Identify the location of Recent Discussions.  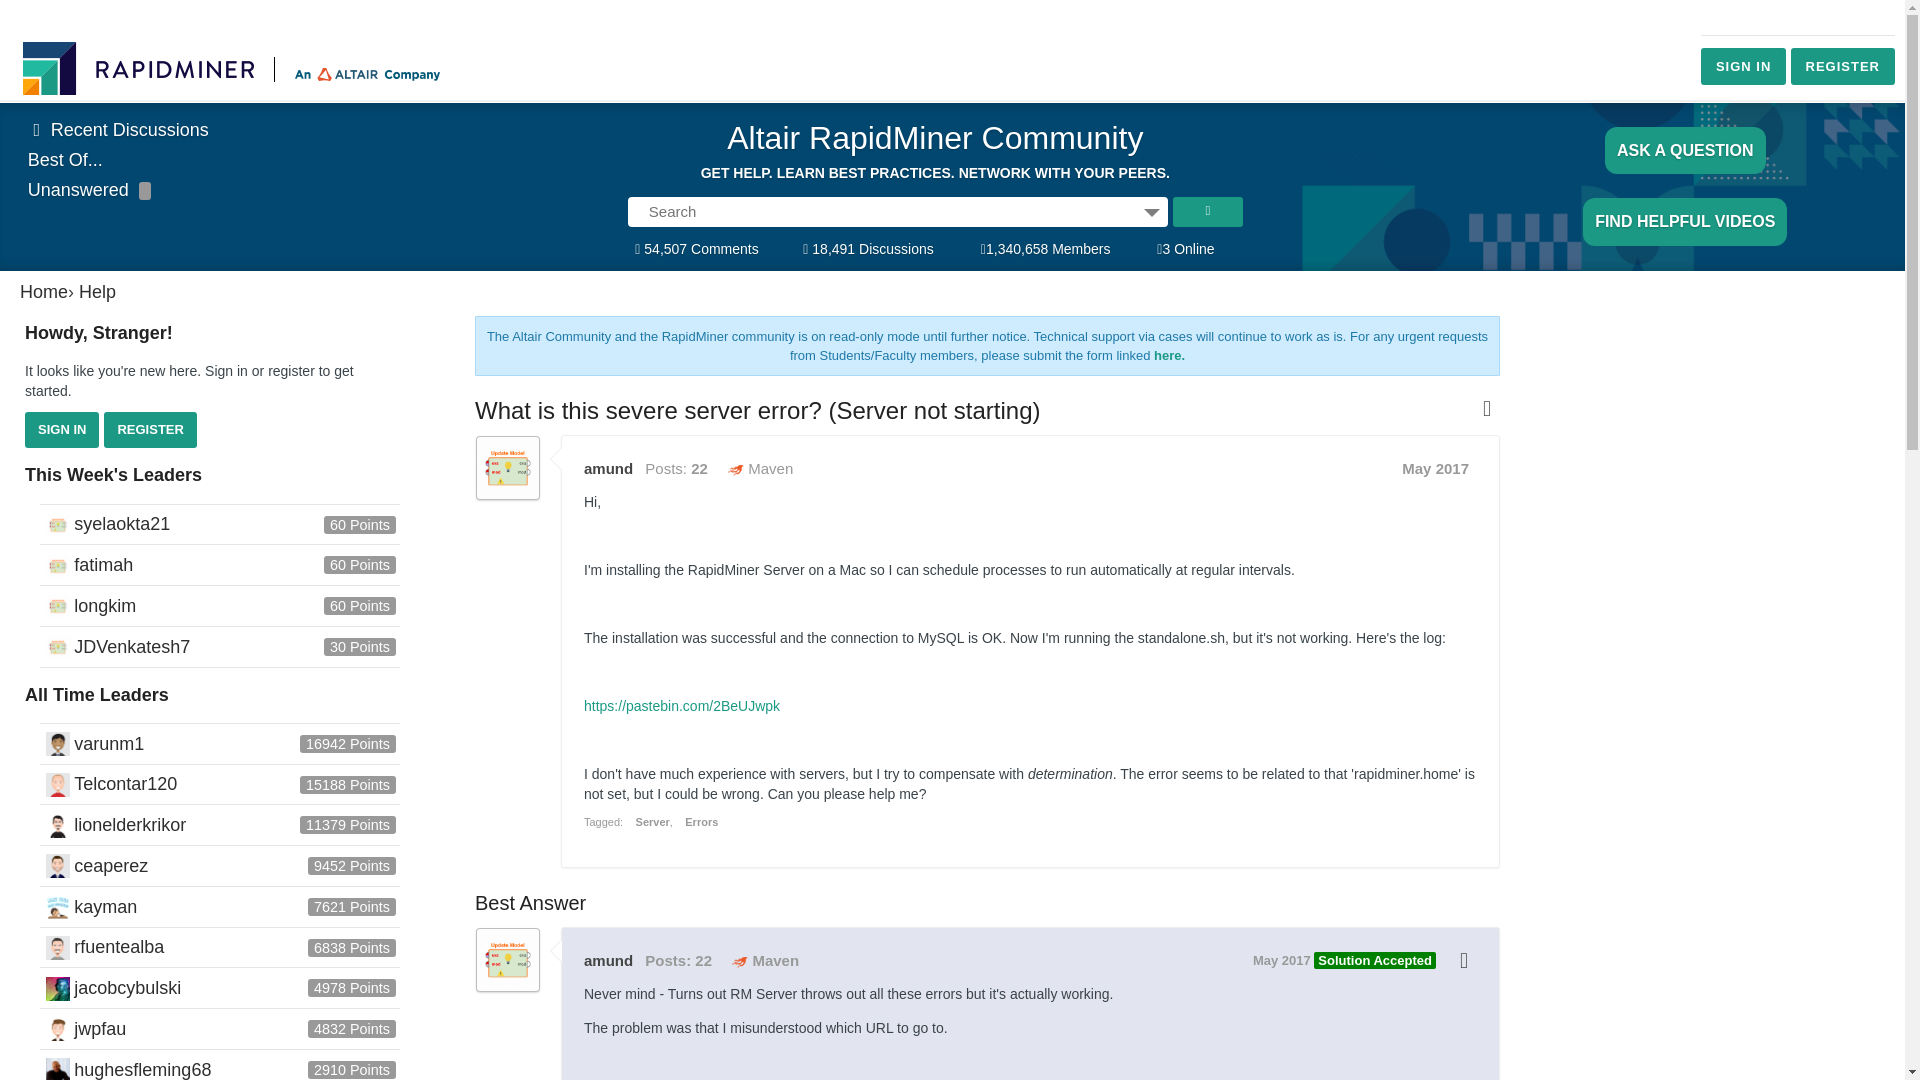
(118, 130).